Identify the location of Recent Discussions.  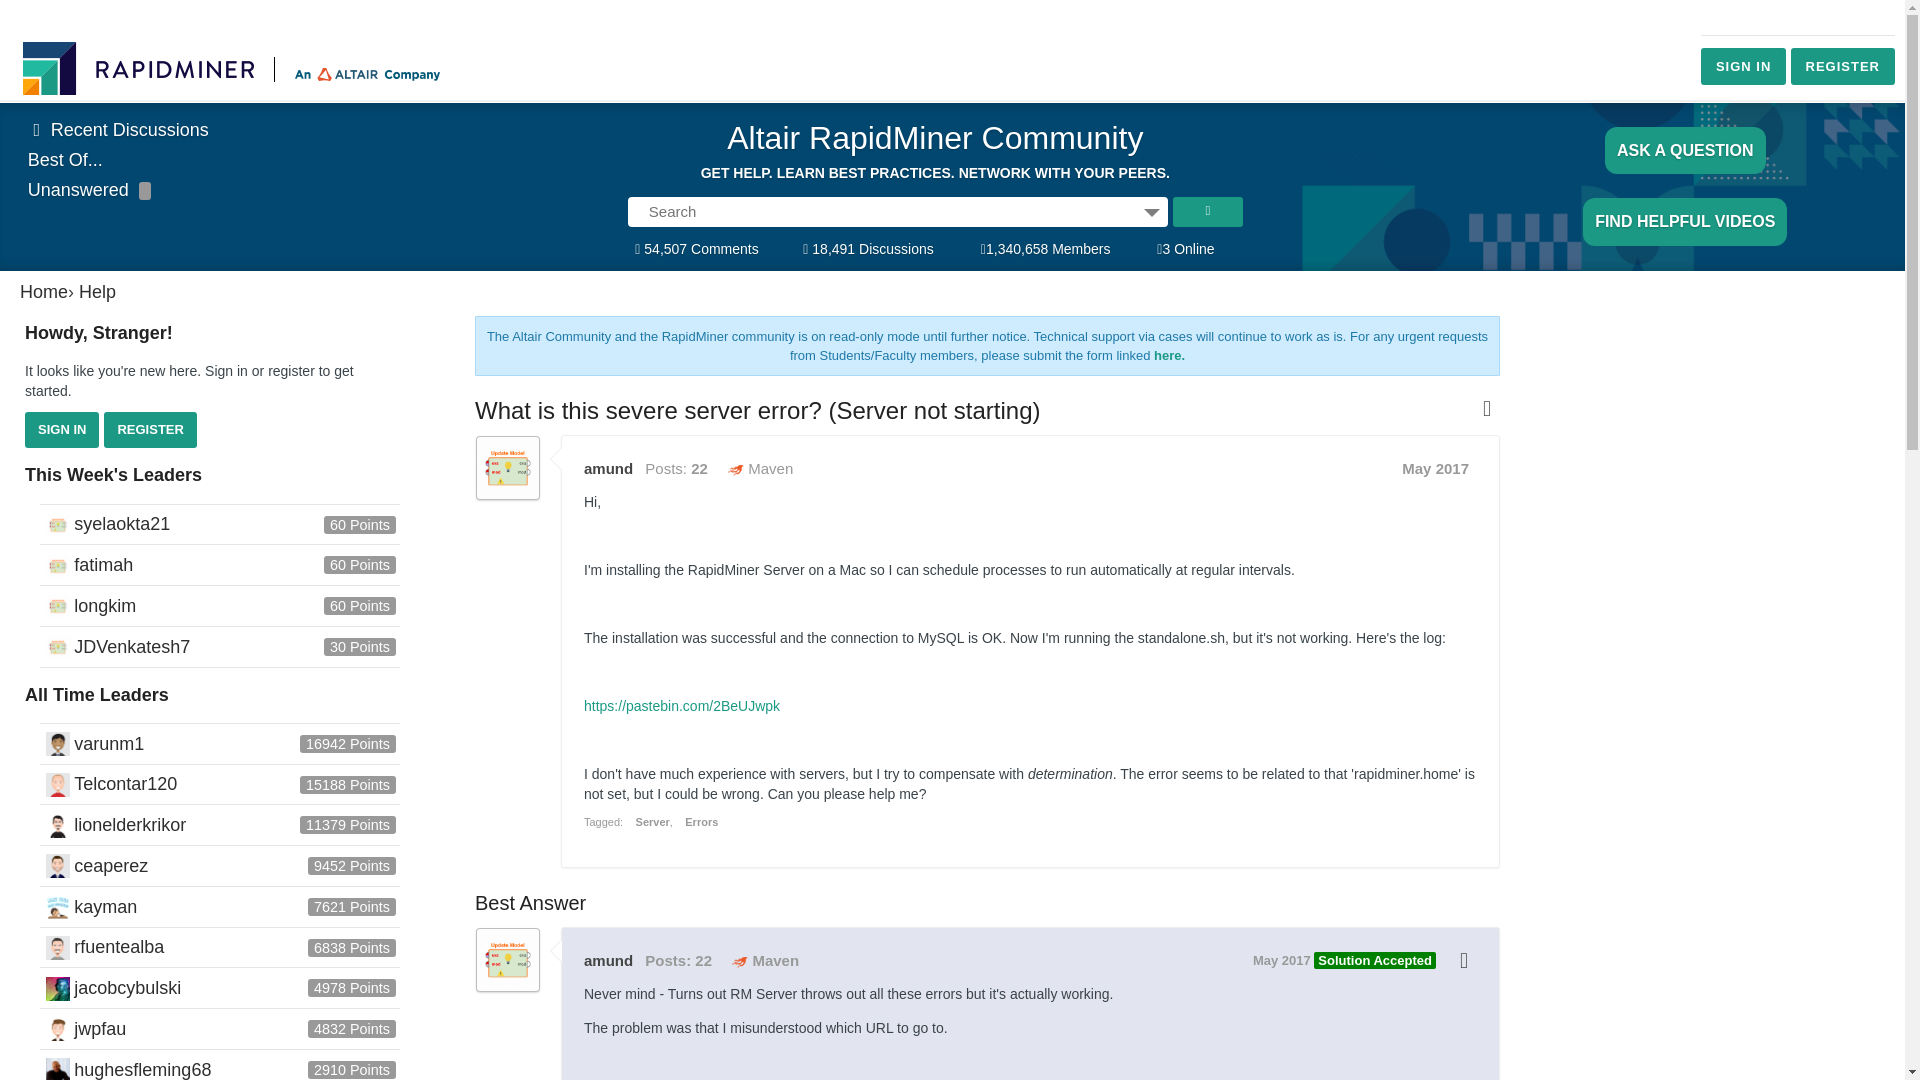
(118, 130).